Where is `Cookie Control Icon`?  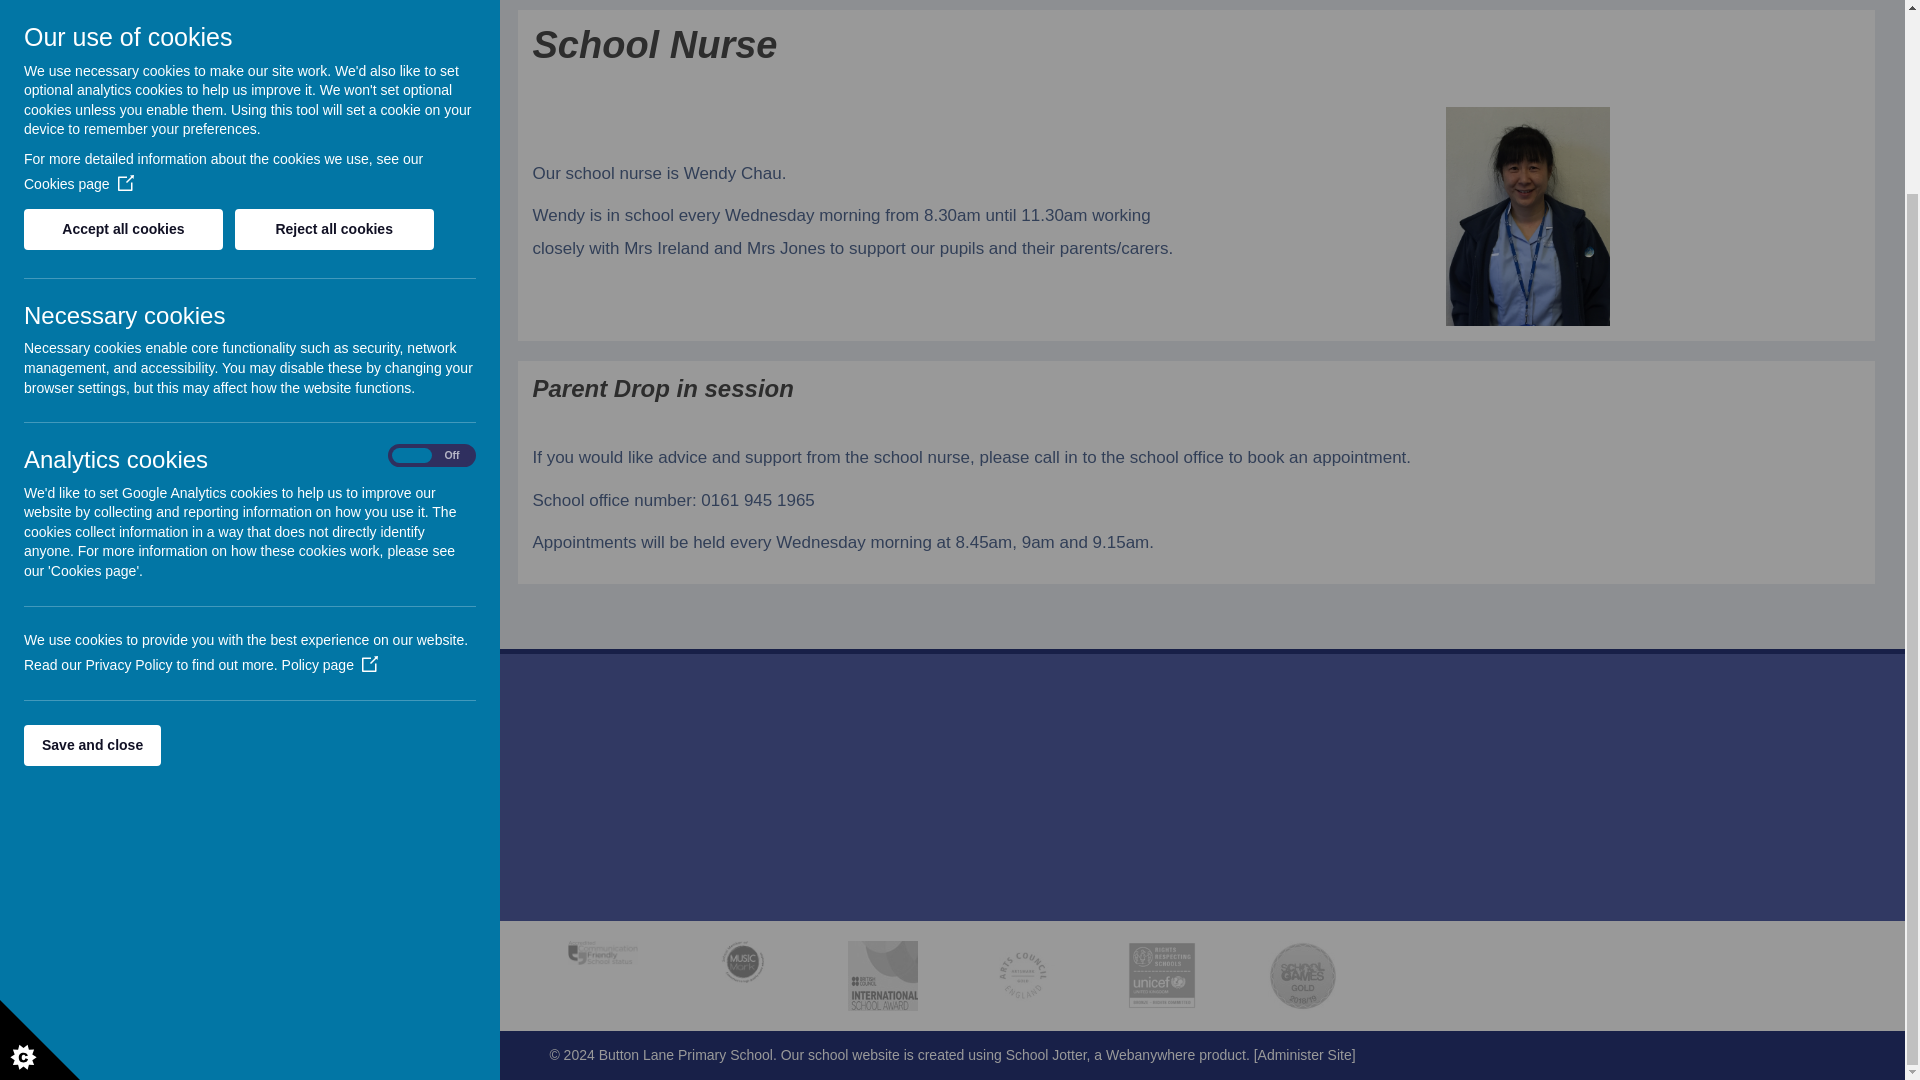 Cookie Control Icon is located at coordinates (40, 817).